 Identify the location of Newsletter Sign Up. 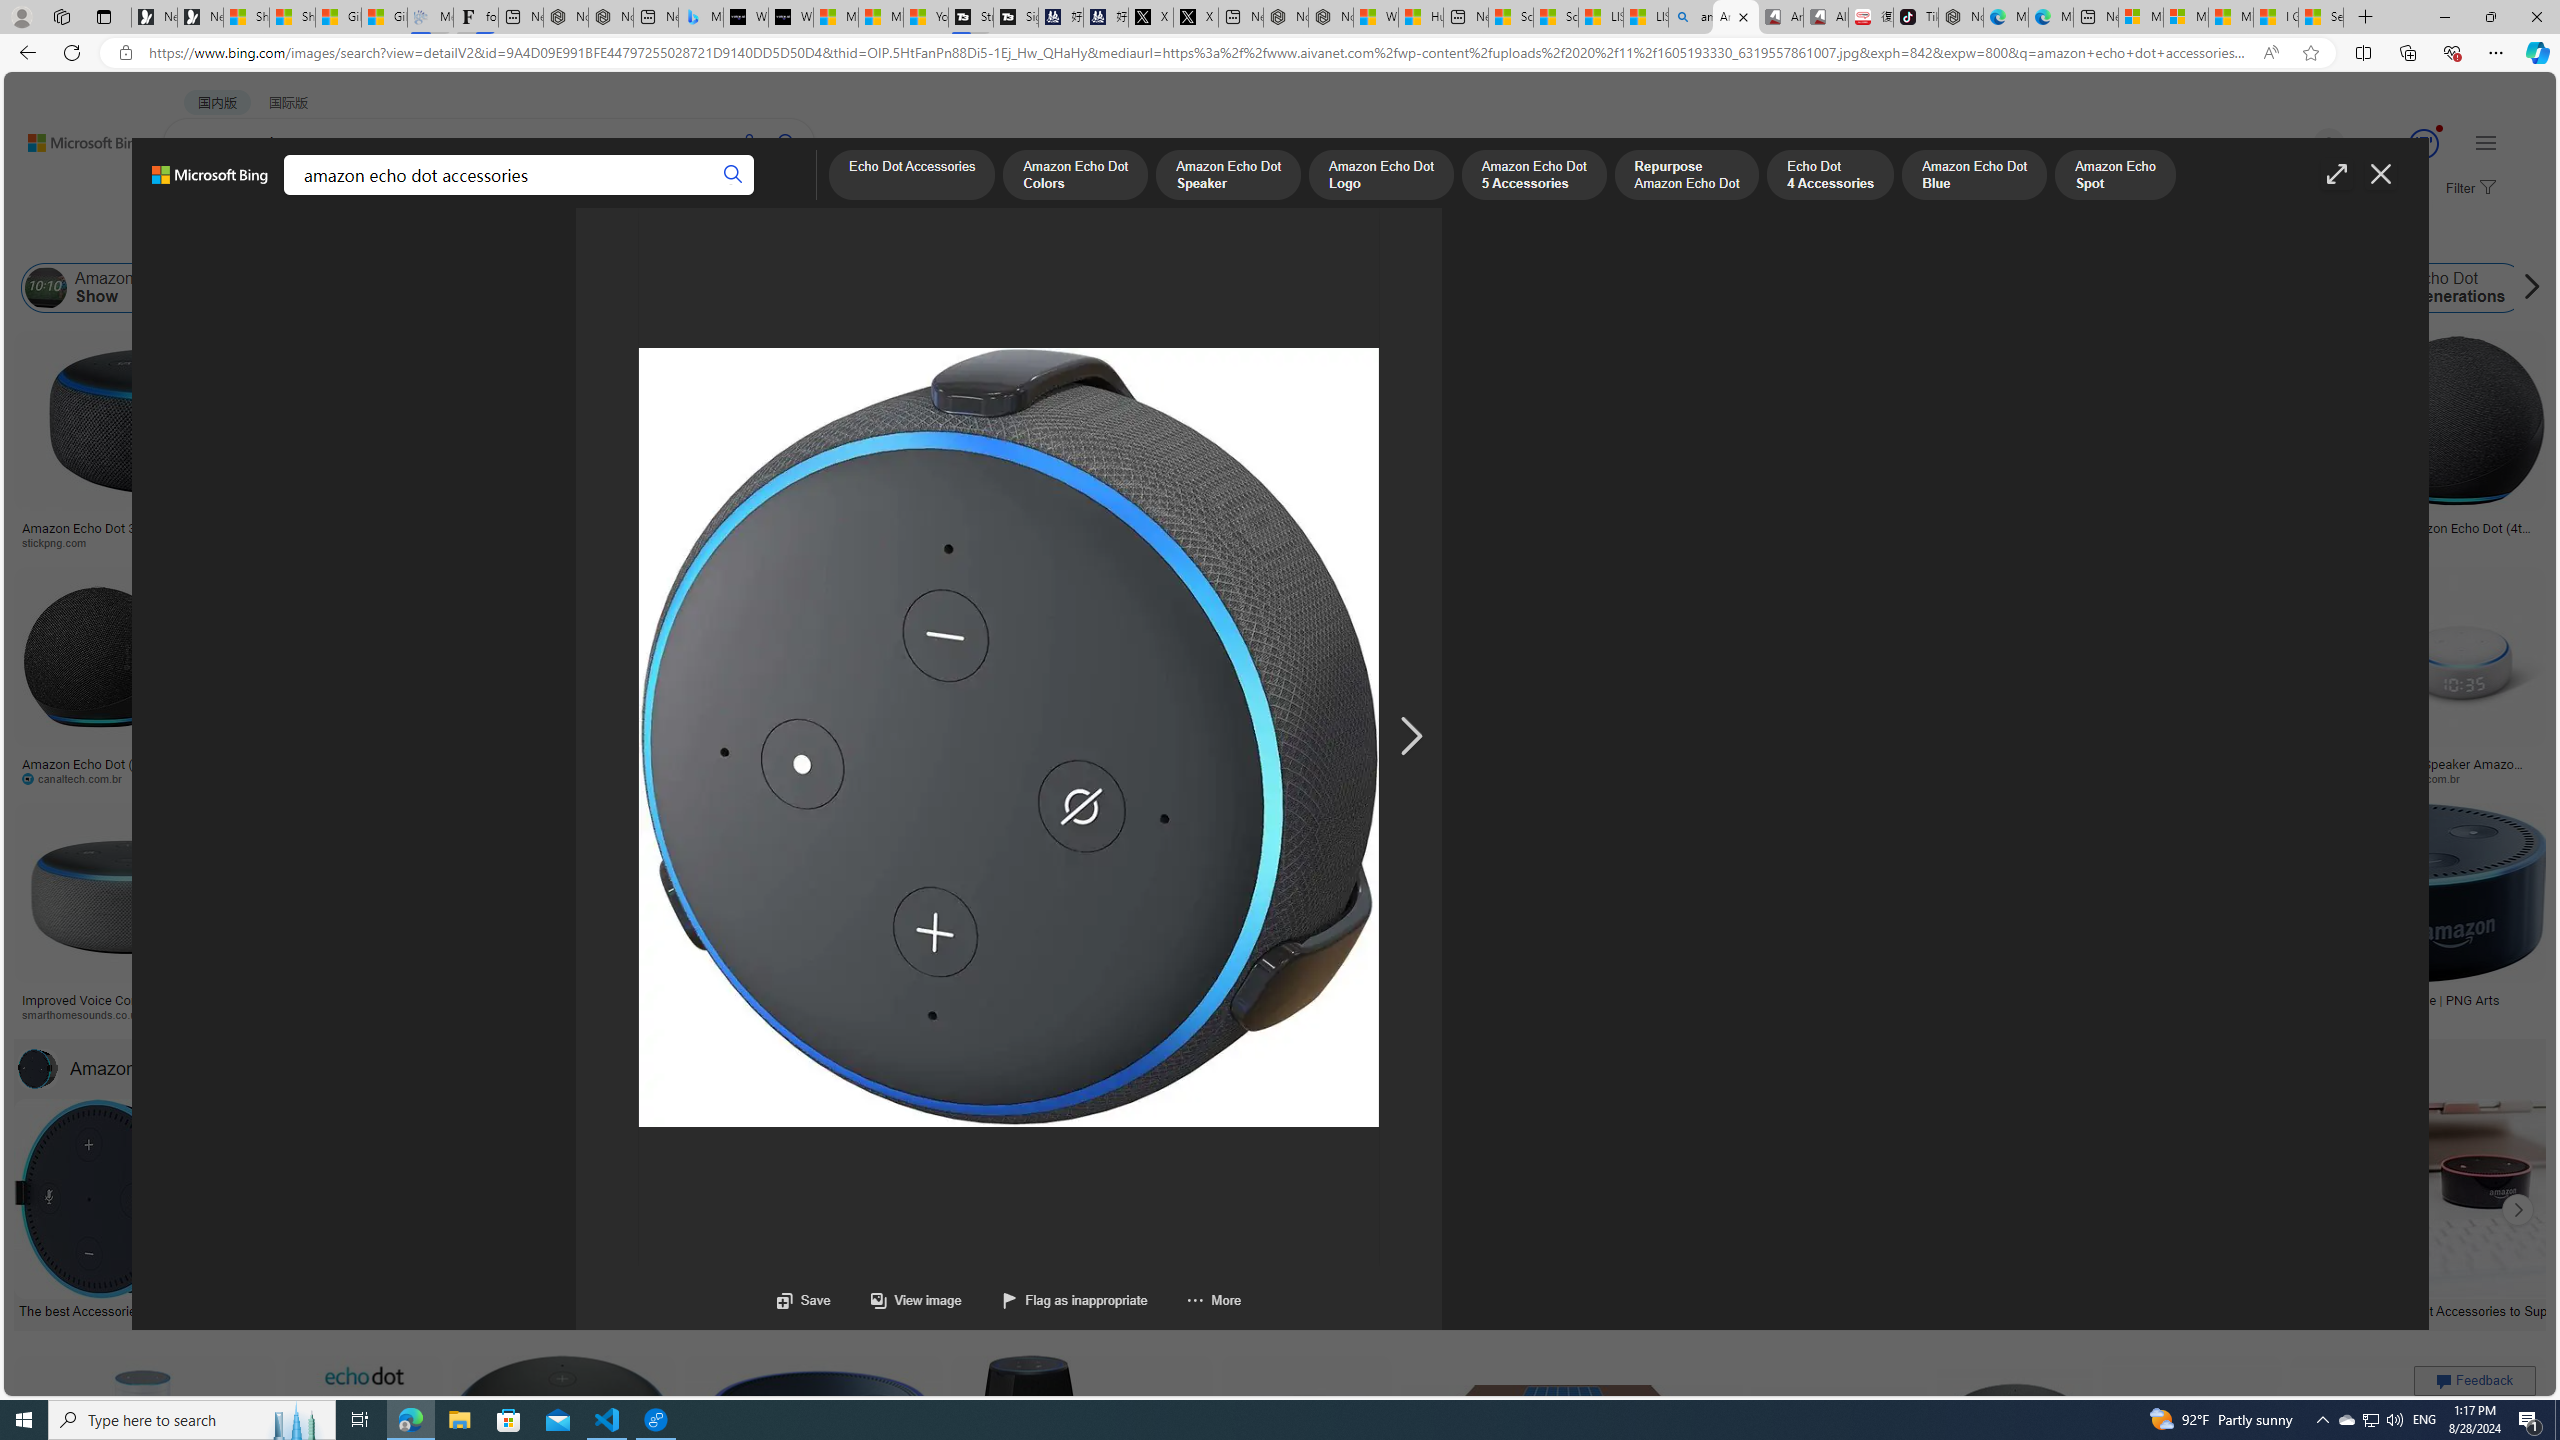
(200, 17).